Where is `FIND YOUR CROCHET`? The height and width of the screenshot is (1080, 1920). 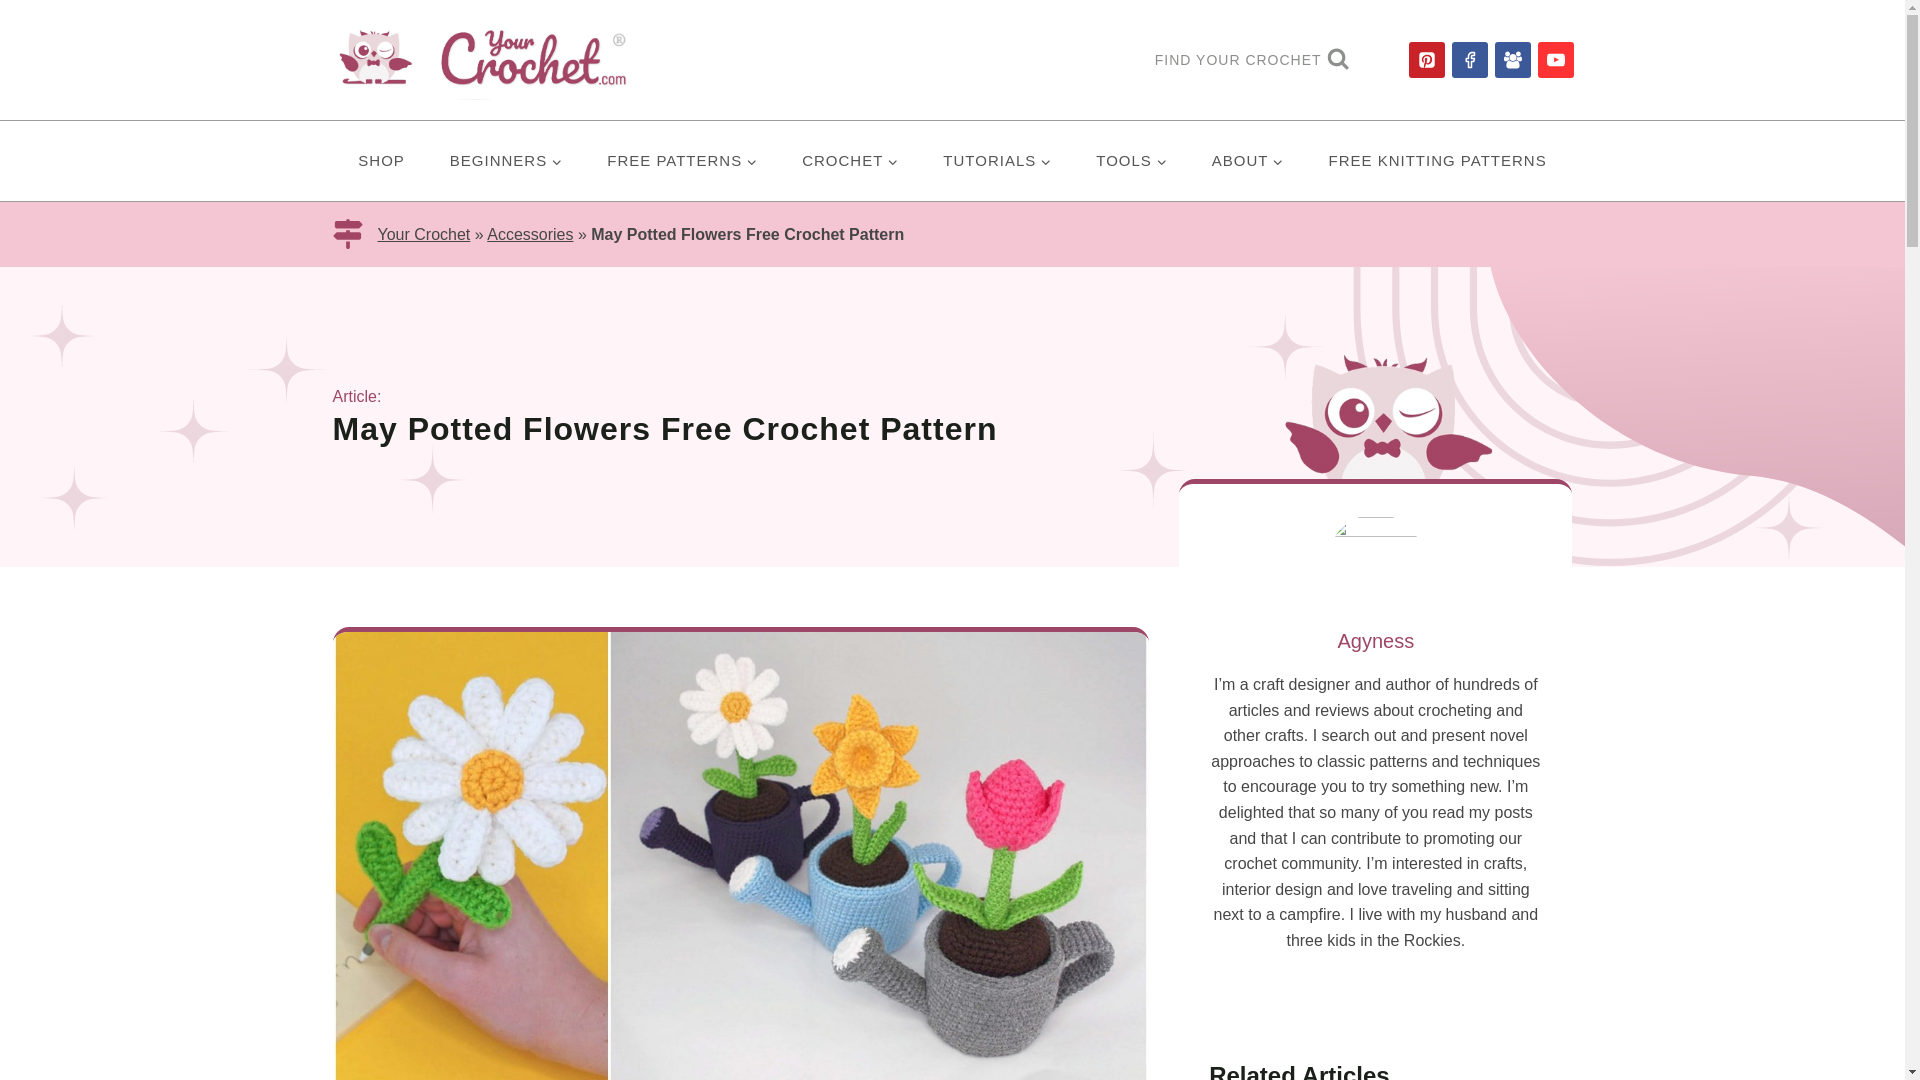
FIND YOUR CROCHET is located at coordinates (1252, 60).